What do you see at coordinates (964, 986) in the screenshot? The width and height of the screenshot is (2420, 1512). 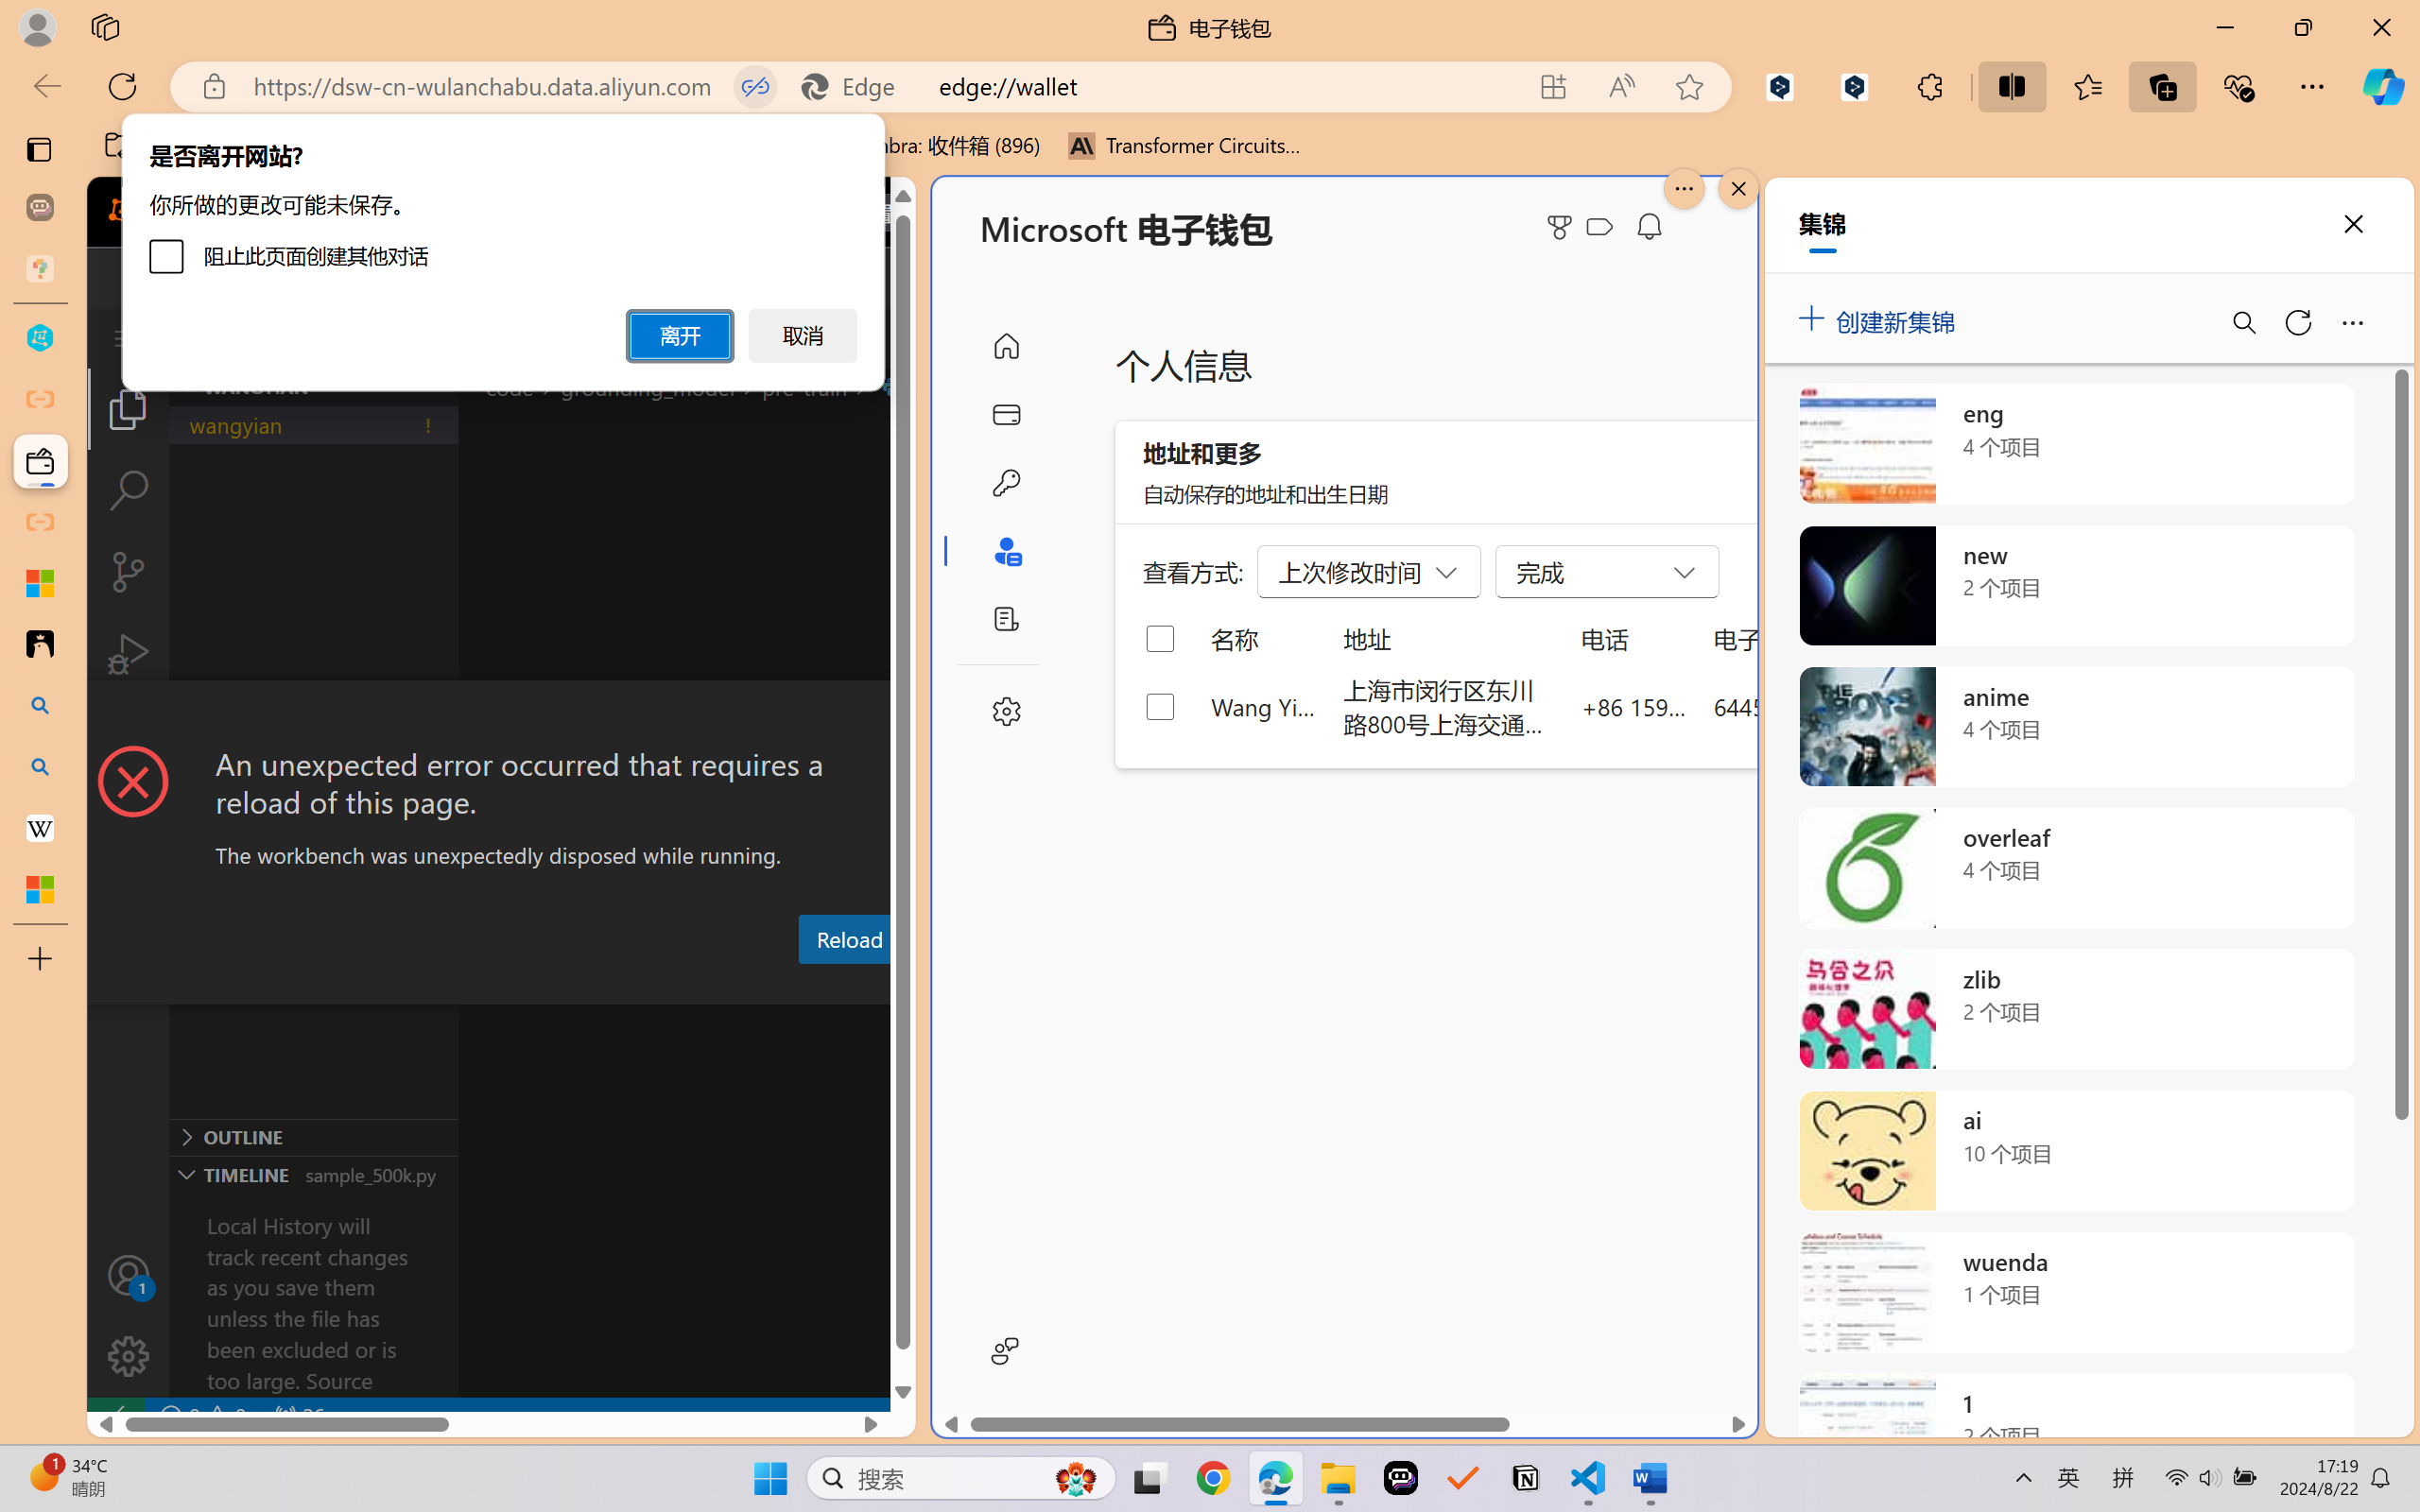 I see `Terminal (Ctrl+`)` at bounding box center [964, 986].